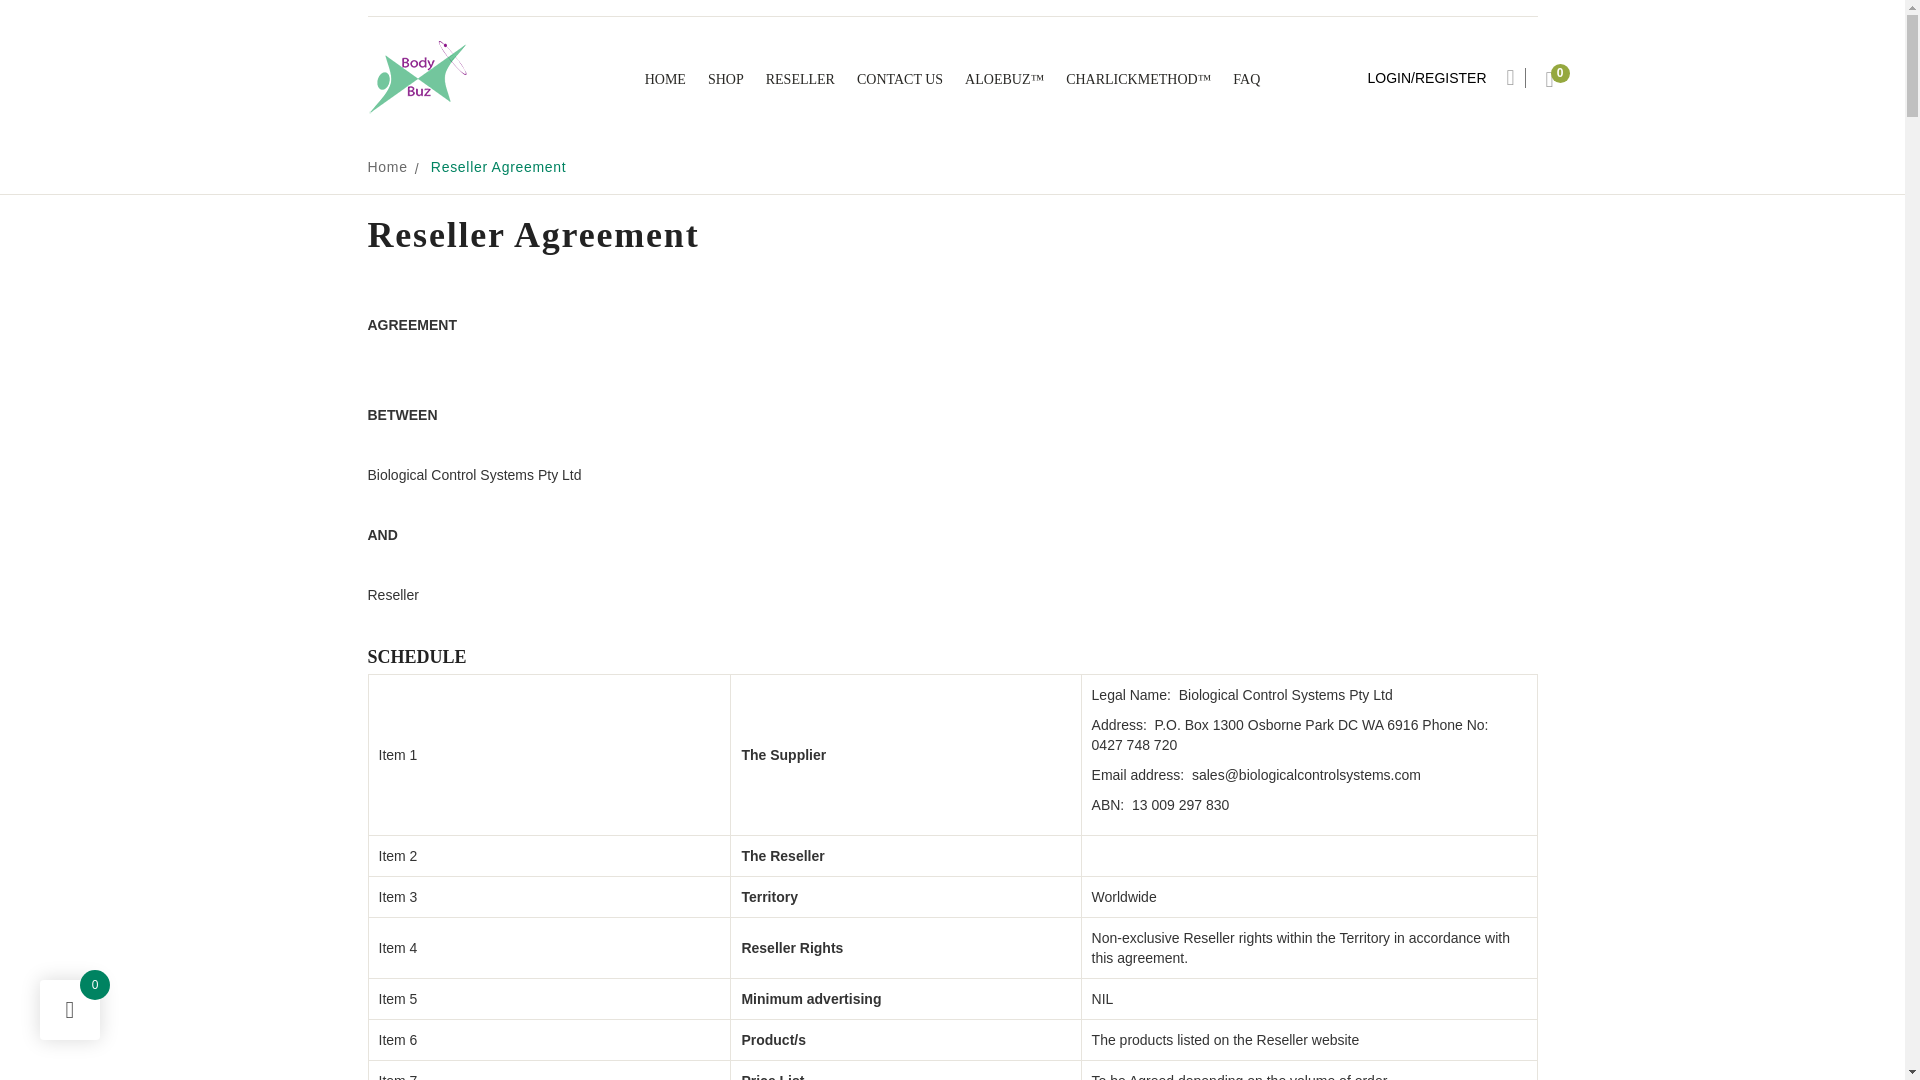 The width and height of the screenshot is (1920, 1080). What do you see at coordinates (1428, 78) in the screenshot?
I see `LOGIN/REGISTER` at bounding box center [1428, 78].